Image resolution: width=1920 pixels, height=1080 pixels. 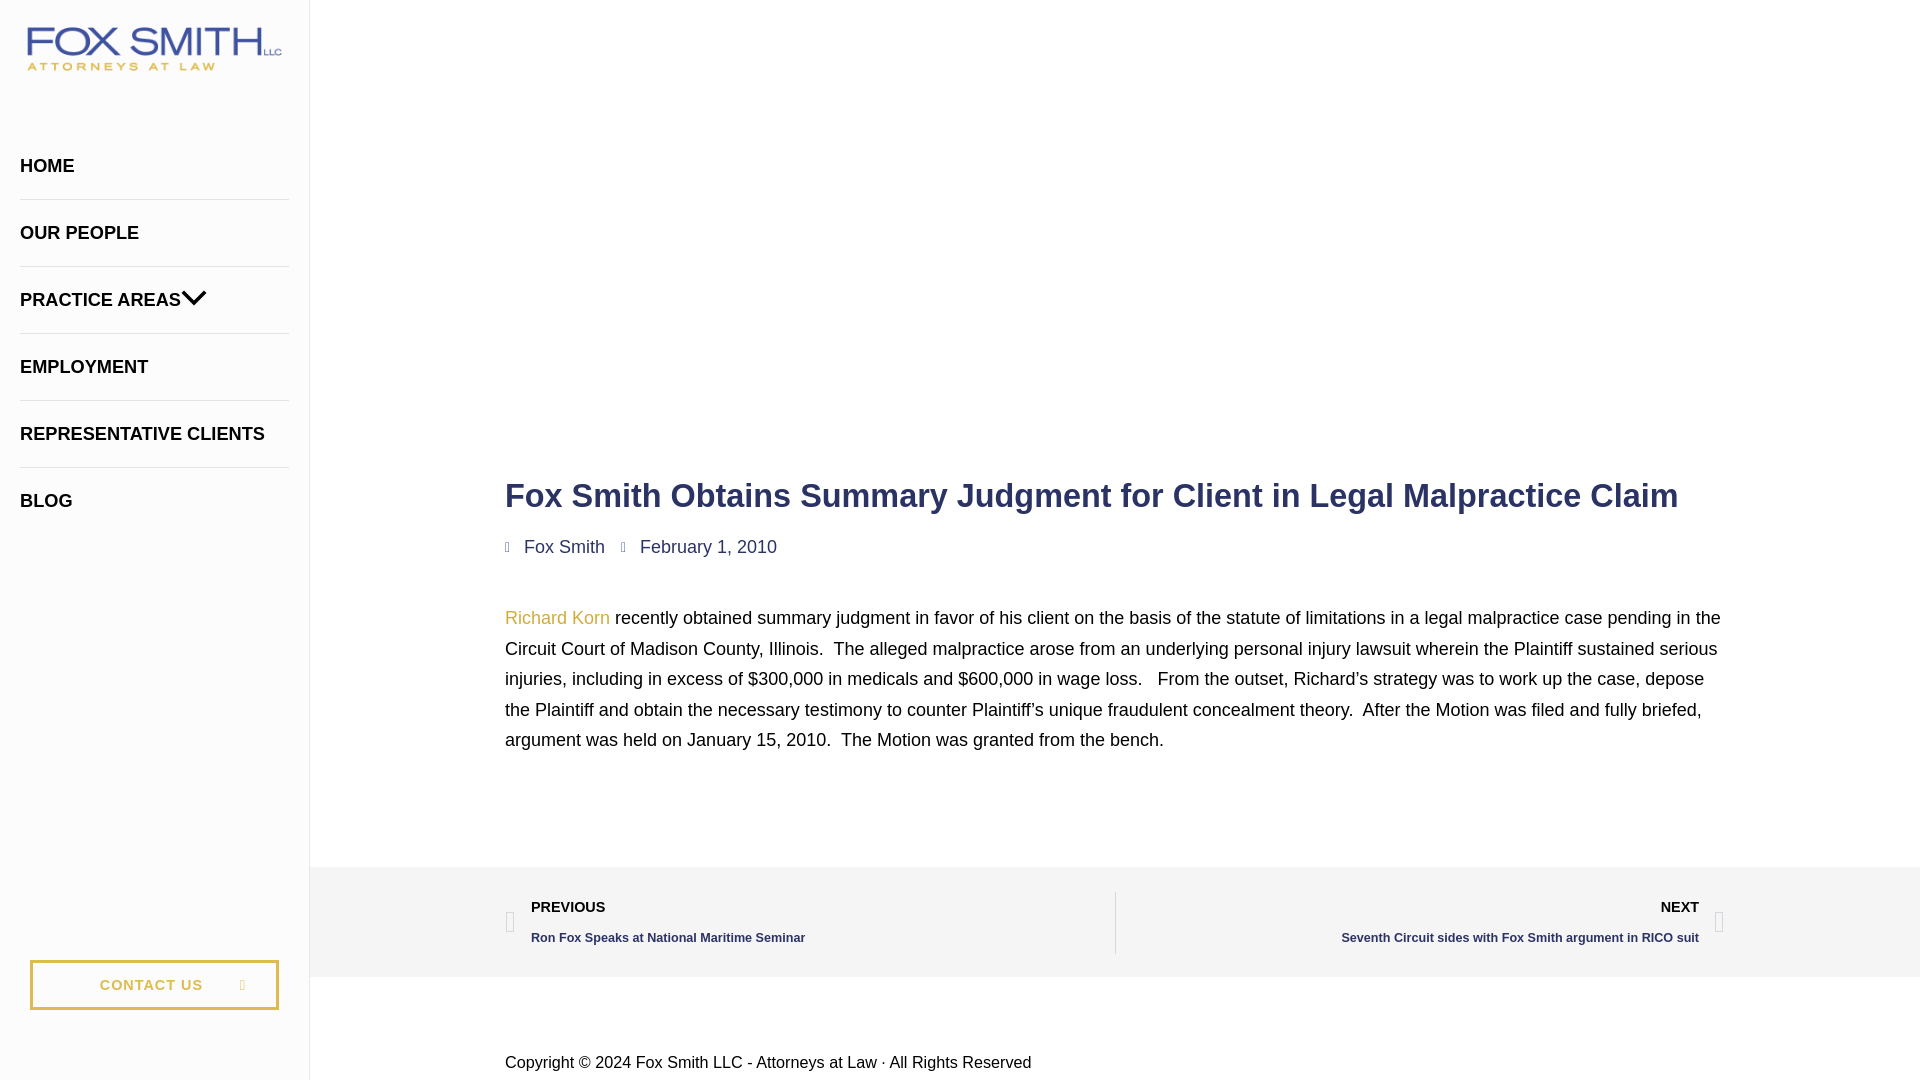 What do you see at coordinates (154, 299) in the screenshot?
I see `PRACTICE AREAS` at bounding box center [154, 299].